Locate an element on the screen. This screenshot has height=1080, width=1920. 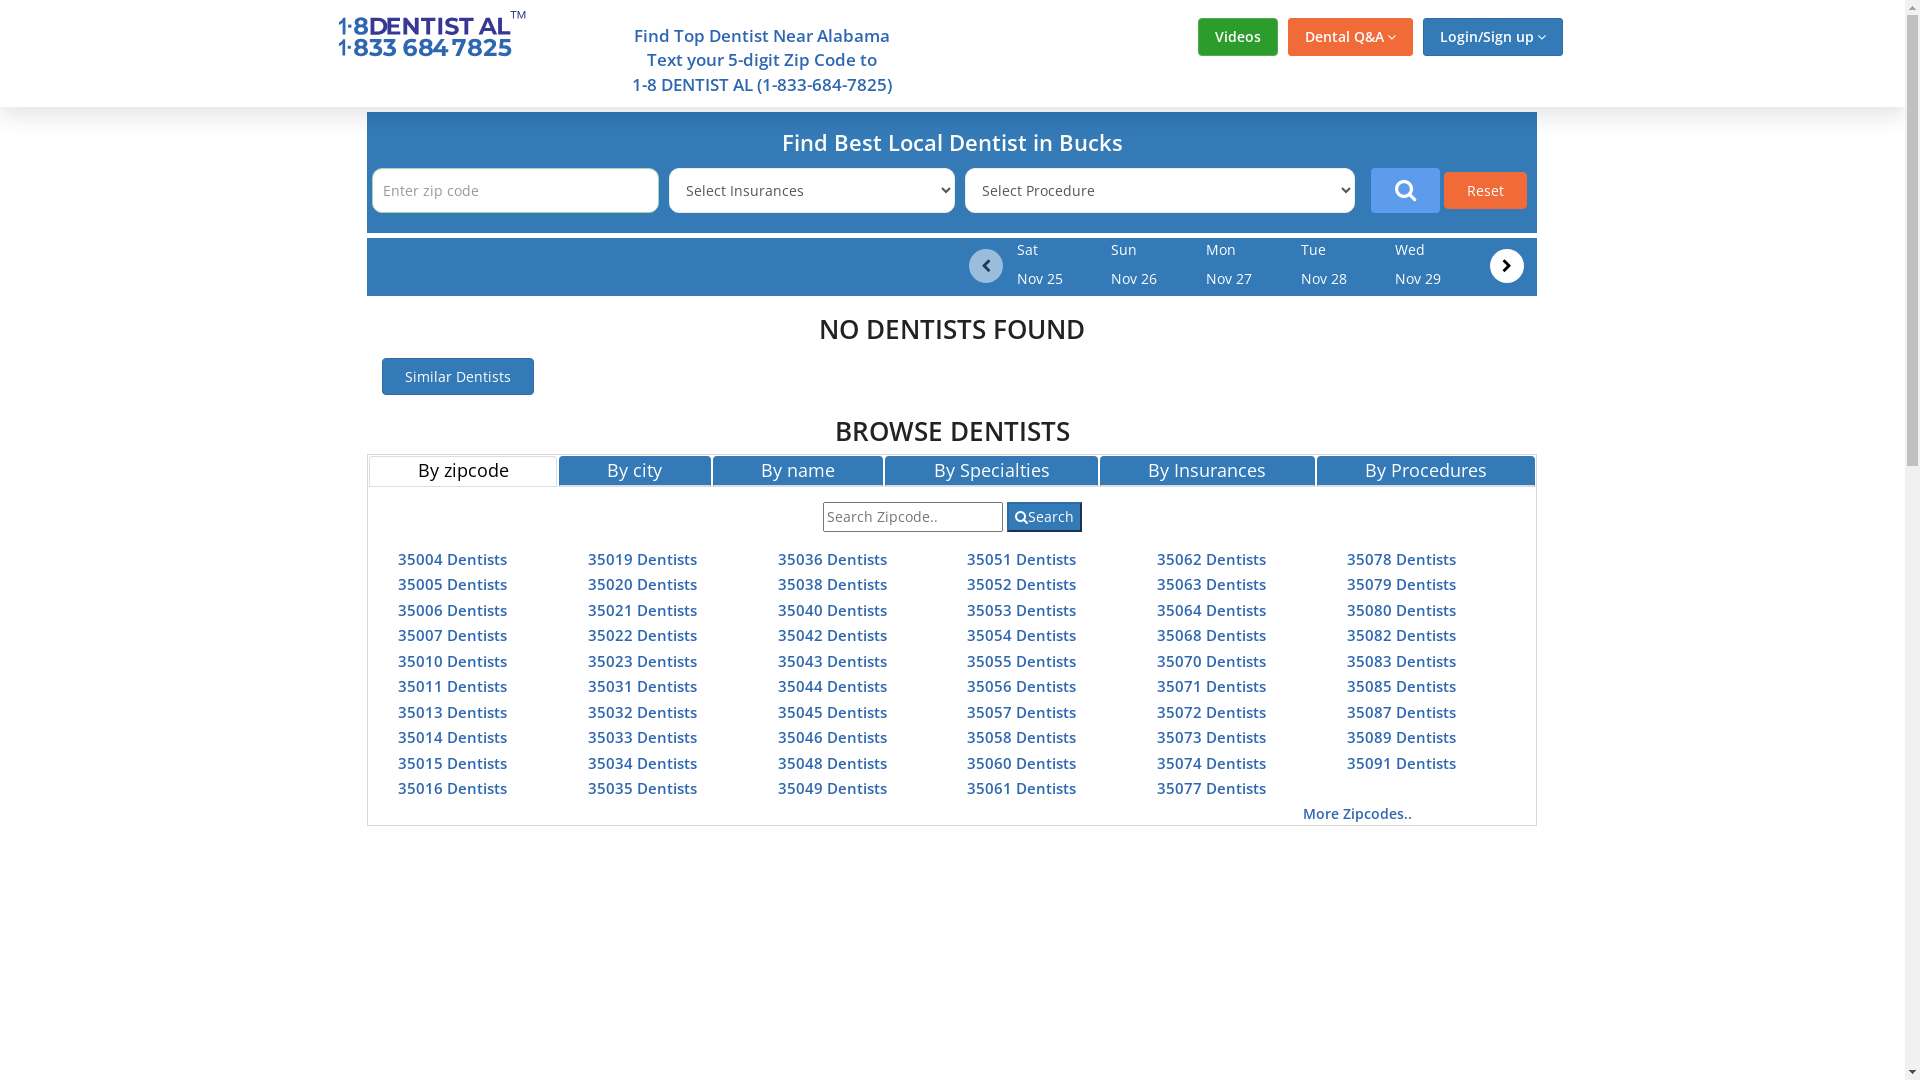
Reset is located at coordinates (1486, 190).